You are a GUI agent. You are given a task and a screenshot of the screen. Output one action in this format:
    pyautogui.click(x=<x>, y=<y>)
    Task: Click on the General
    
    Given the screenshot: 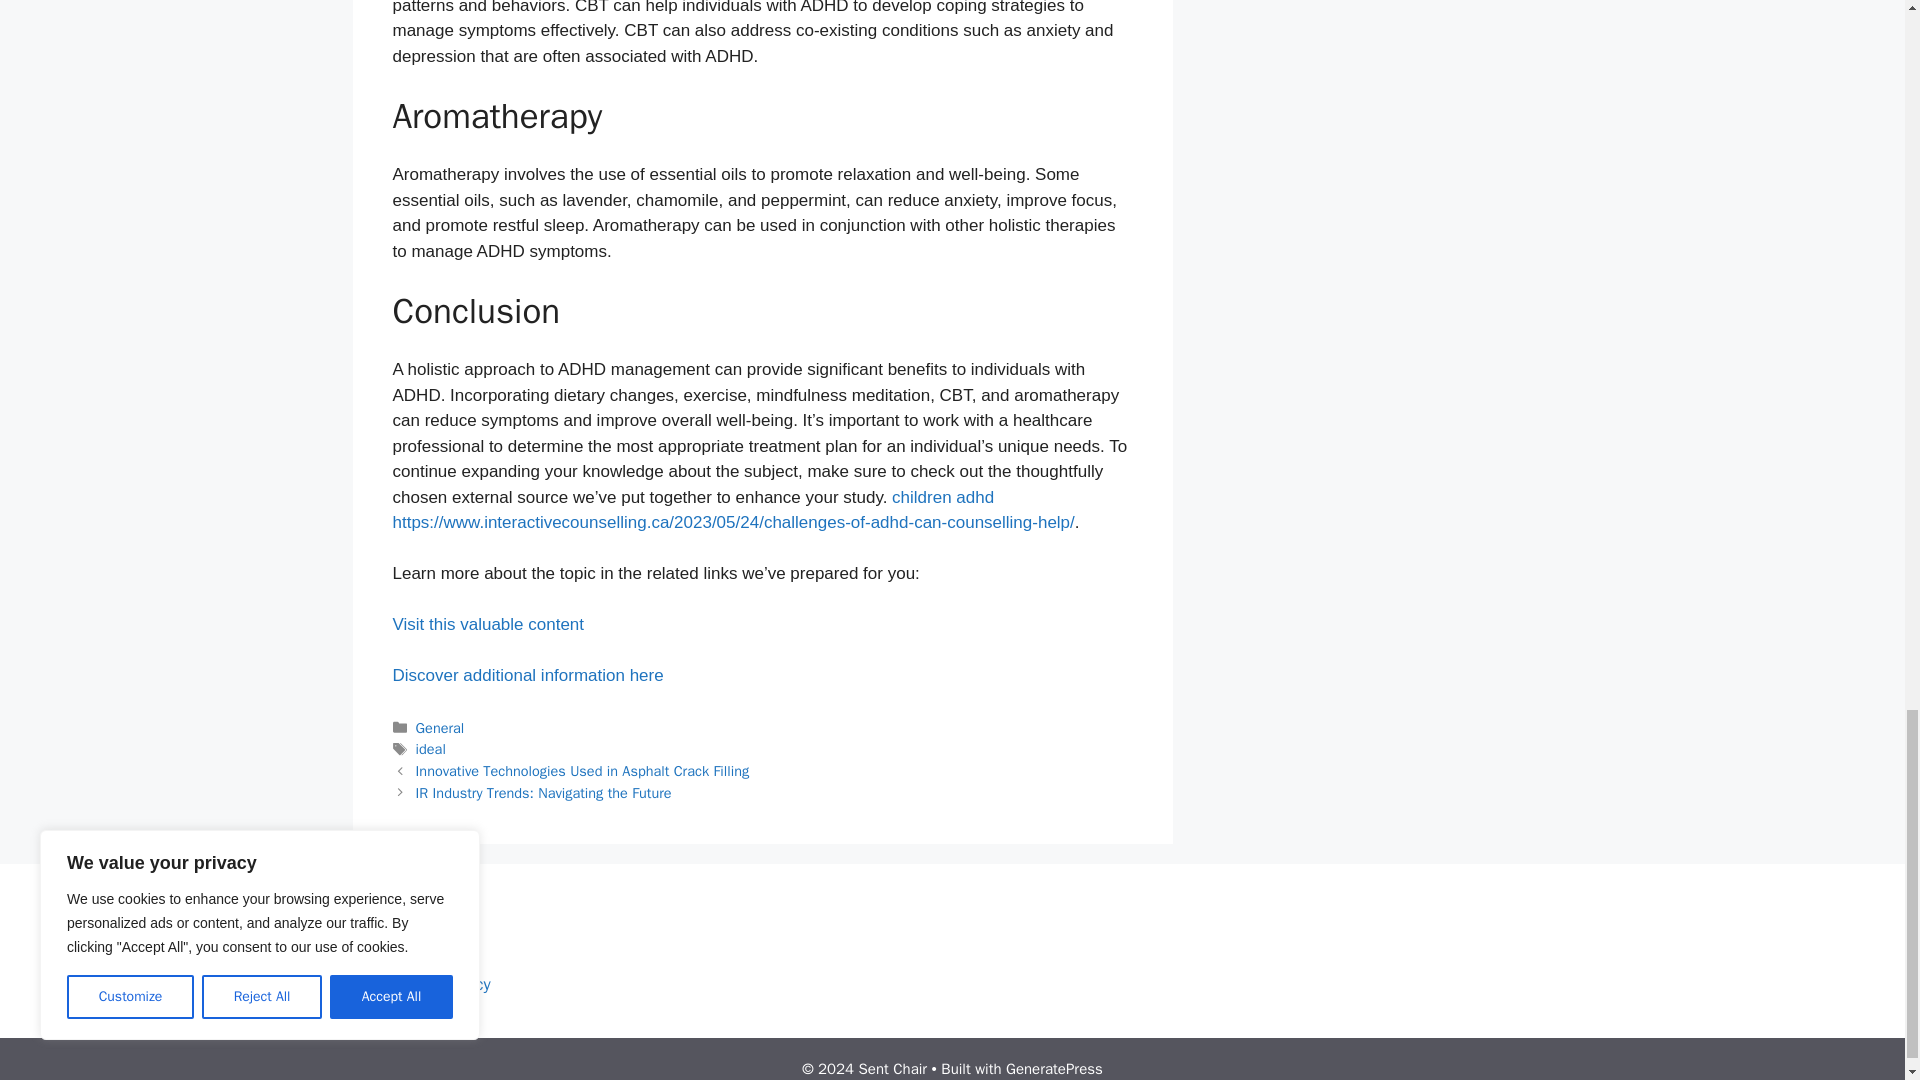 What is the action you would take?
    pyautogui.click(x=440, y=728)
    